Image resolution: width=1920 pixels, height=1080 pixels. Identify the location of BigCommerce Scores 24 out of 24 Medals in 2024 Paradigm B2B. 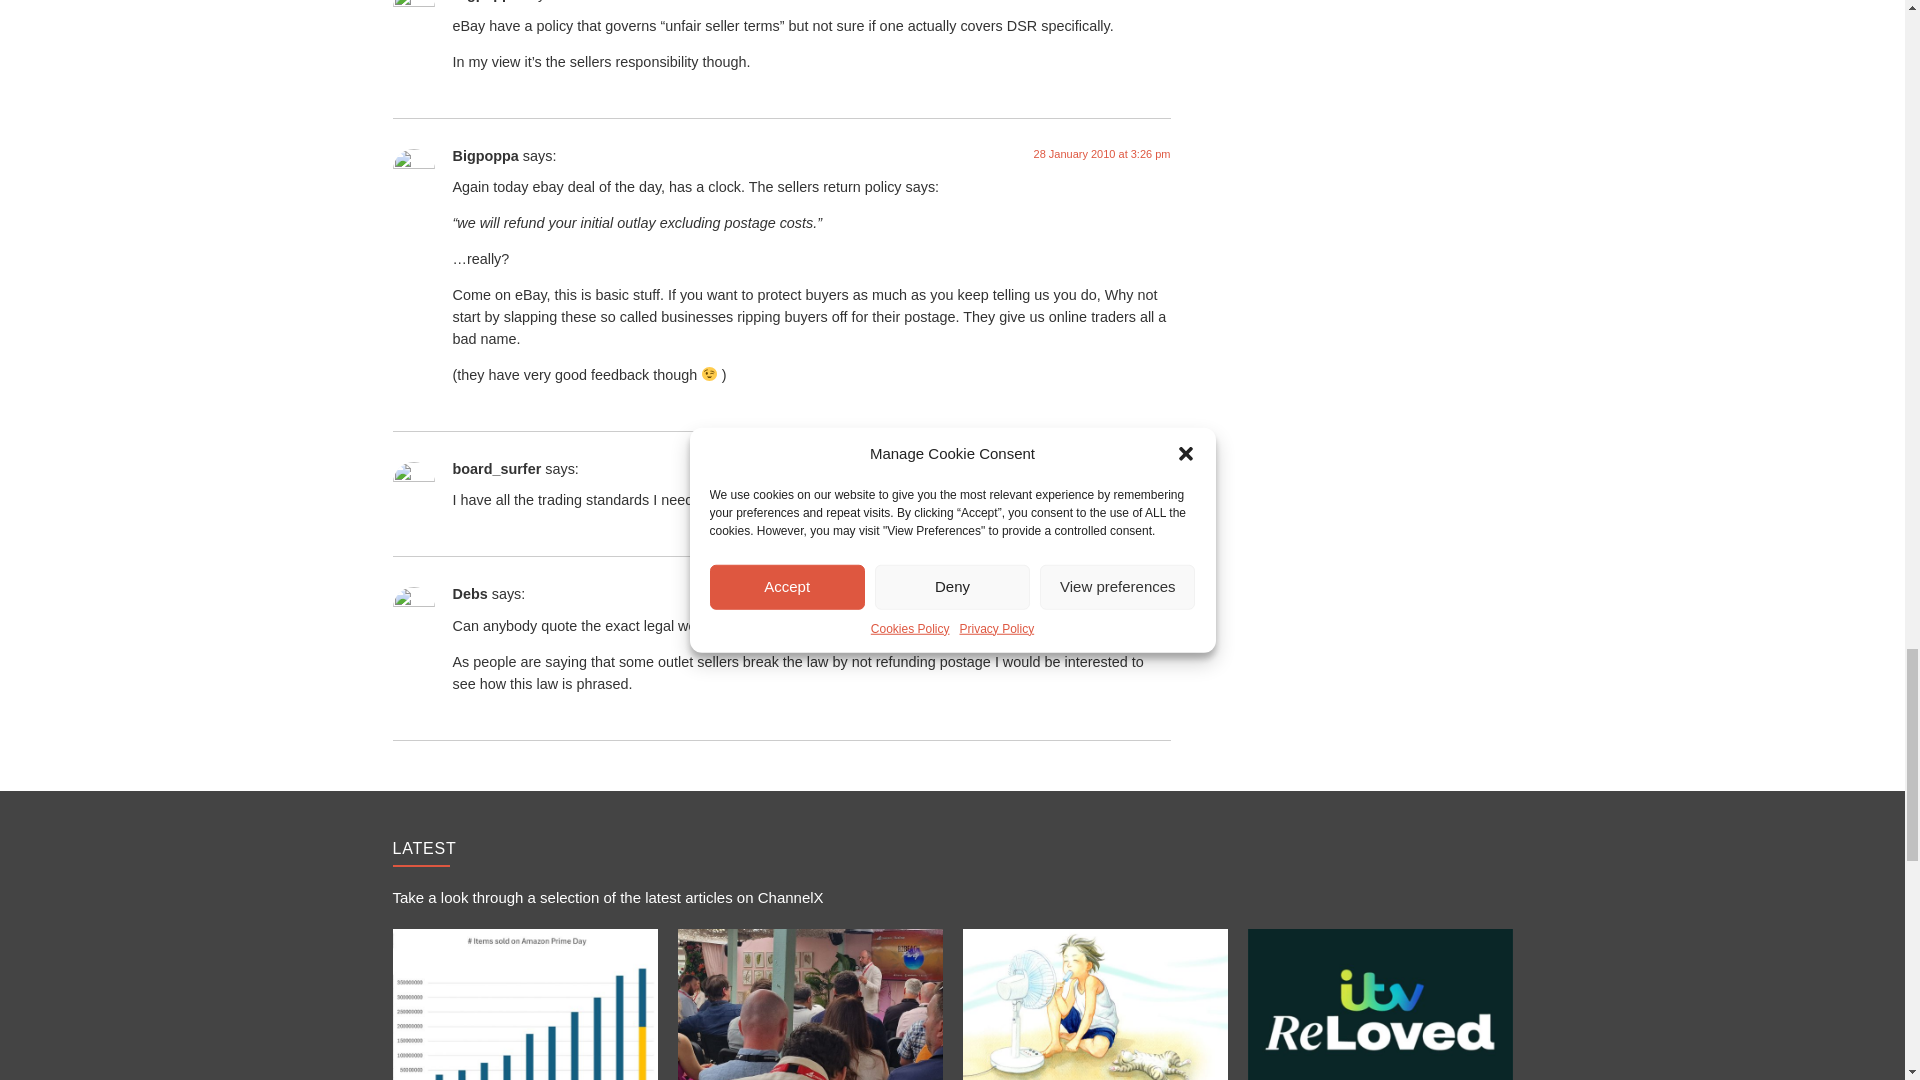
(810, 1004).